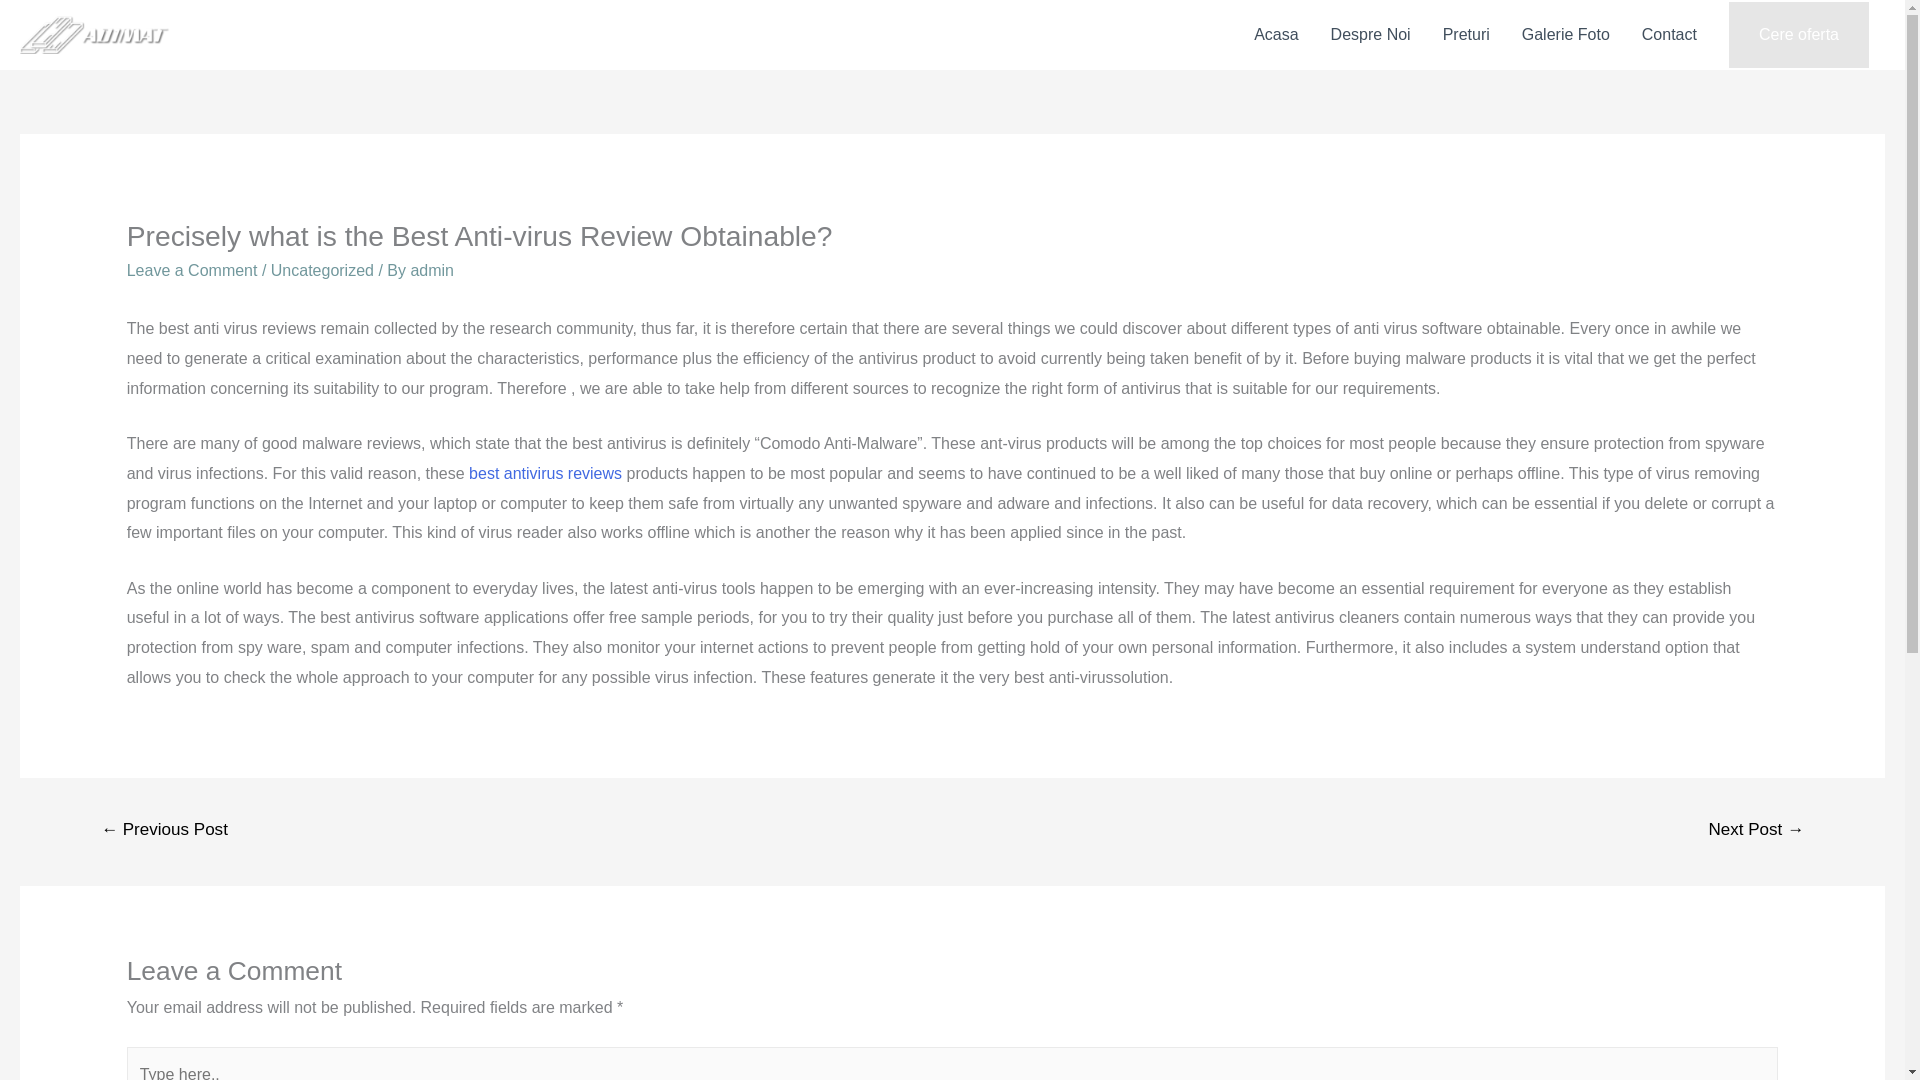 Image resolution: width=1920 pixels, height=1080 pixels. Describe the element at coordinates (1669, 34) in the screenshot. I see `Contact` at that location.